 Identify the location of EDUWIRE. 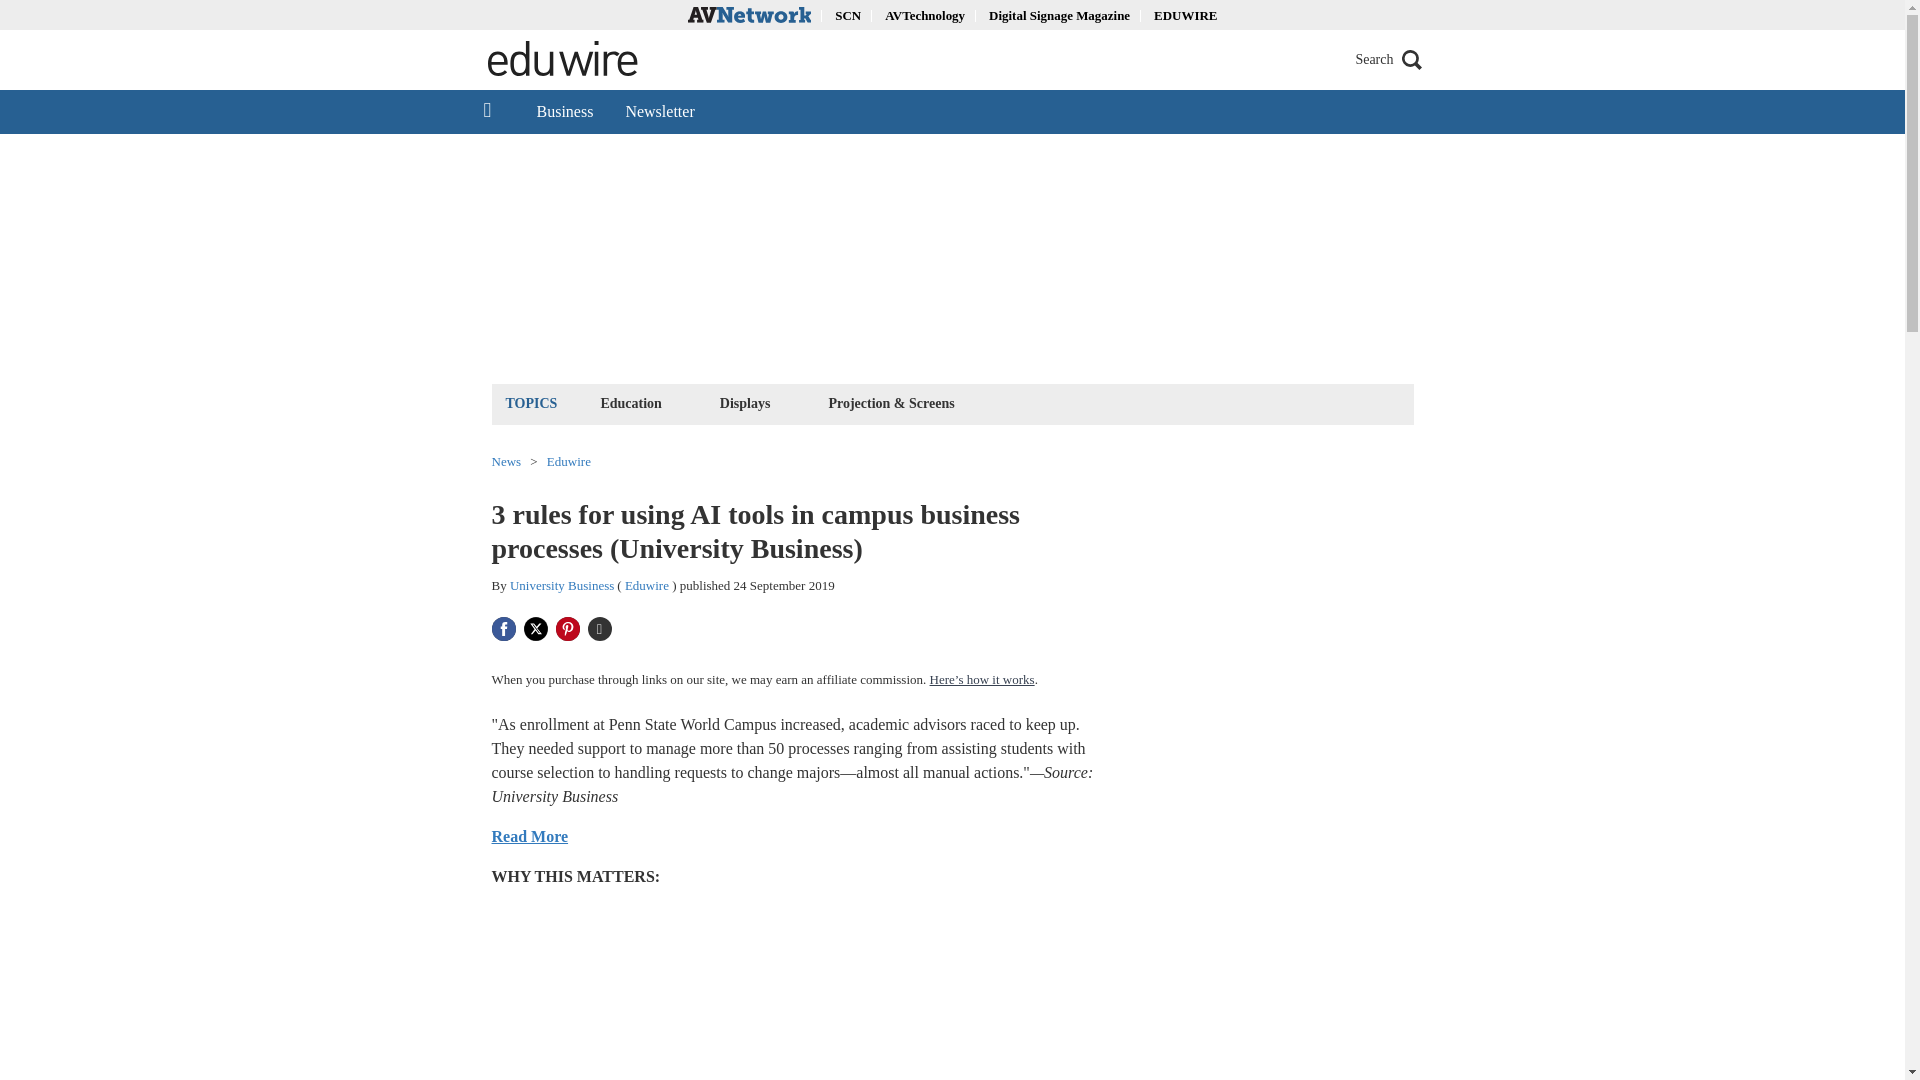
(1185, 14).